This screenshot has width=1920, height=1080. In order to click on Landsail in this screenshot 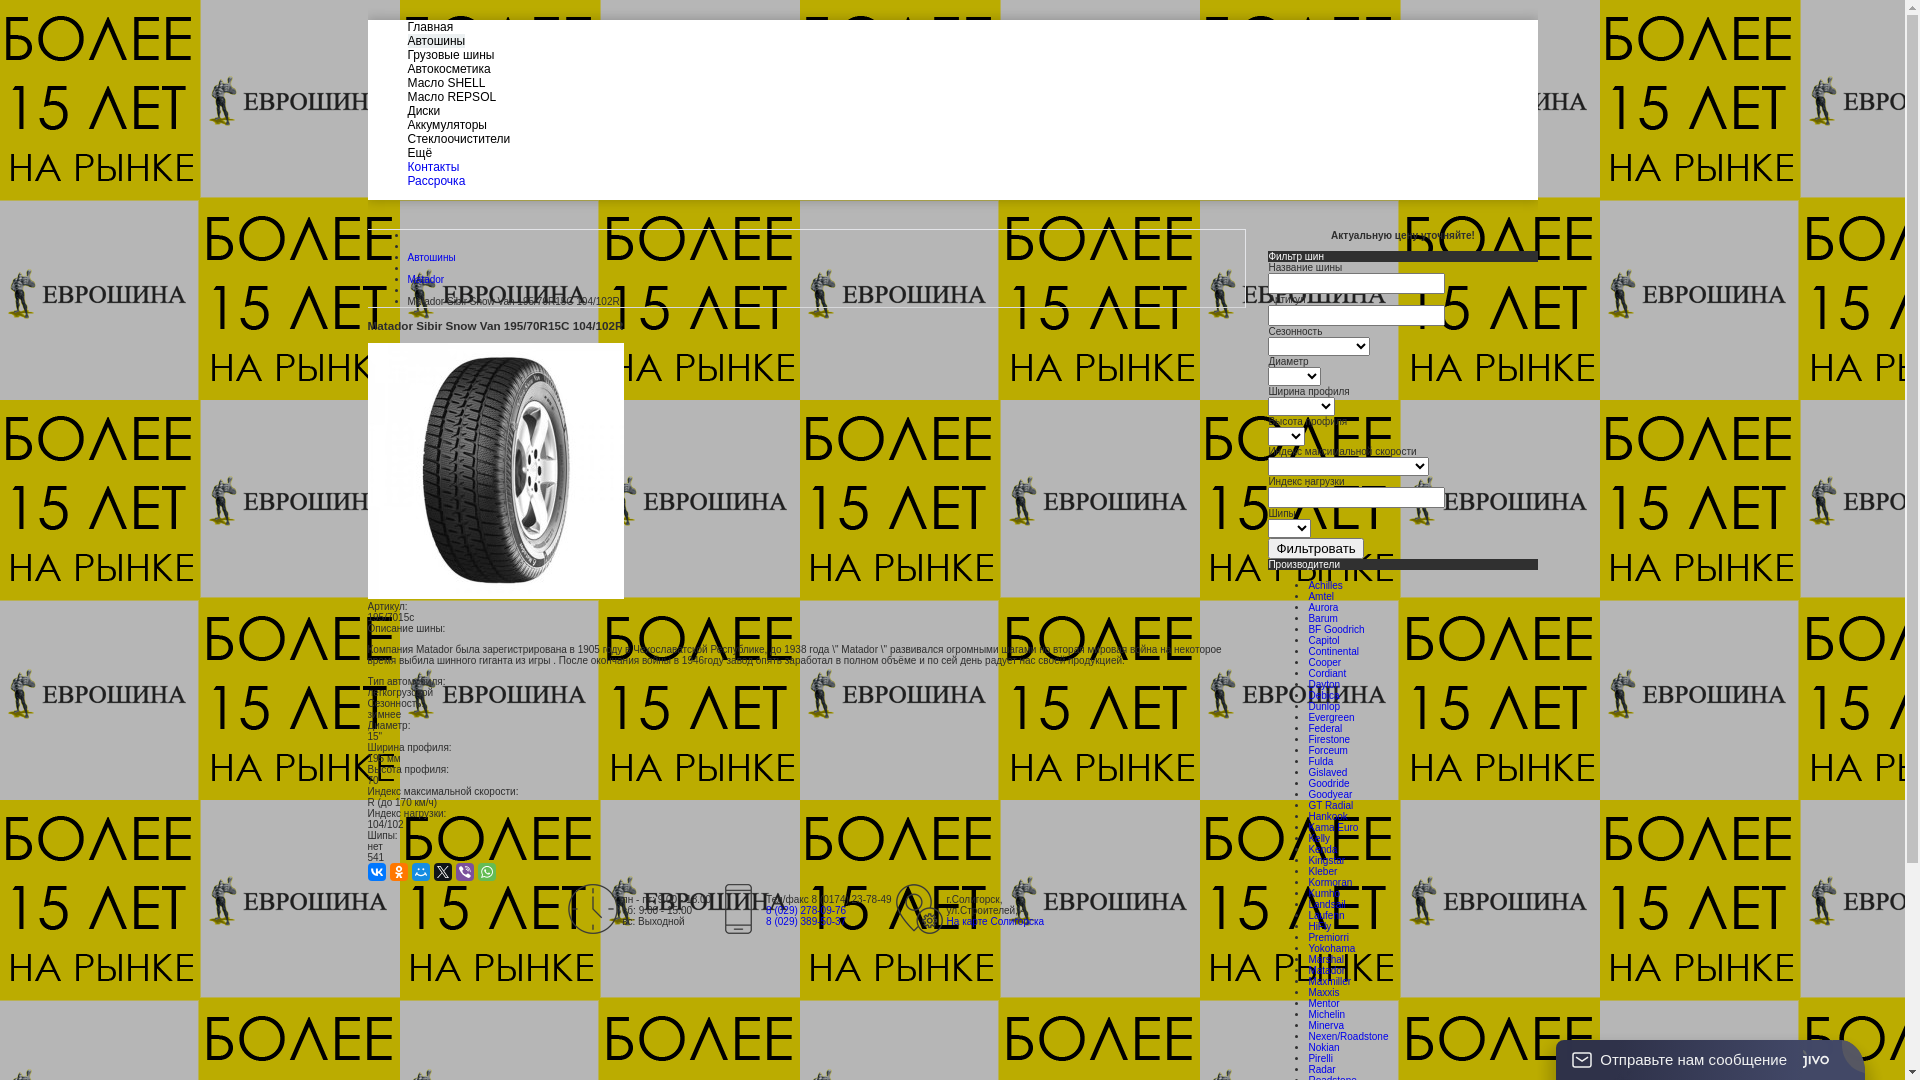, I will do `click(1326, 904)`.